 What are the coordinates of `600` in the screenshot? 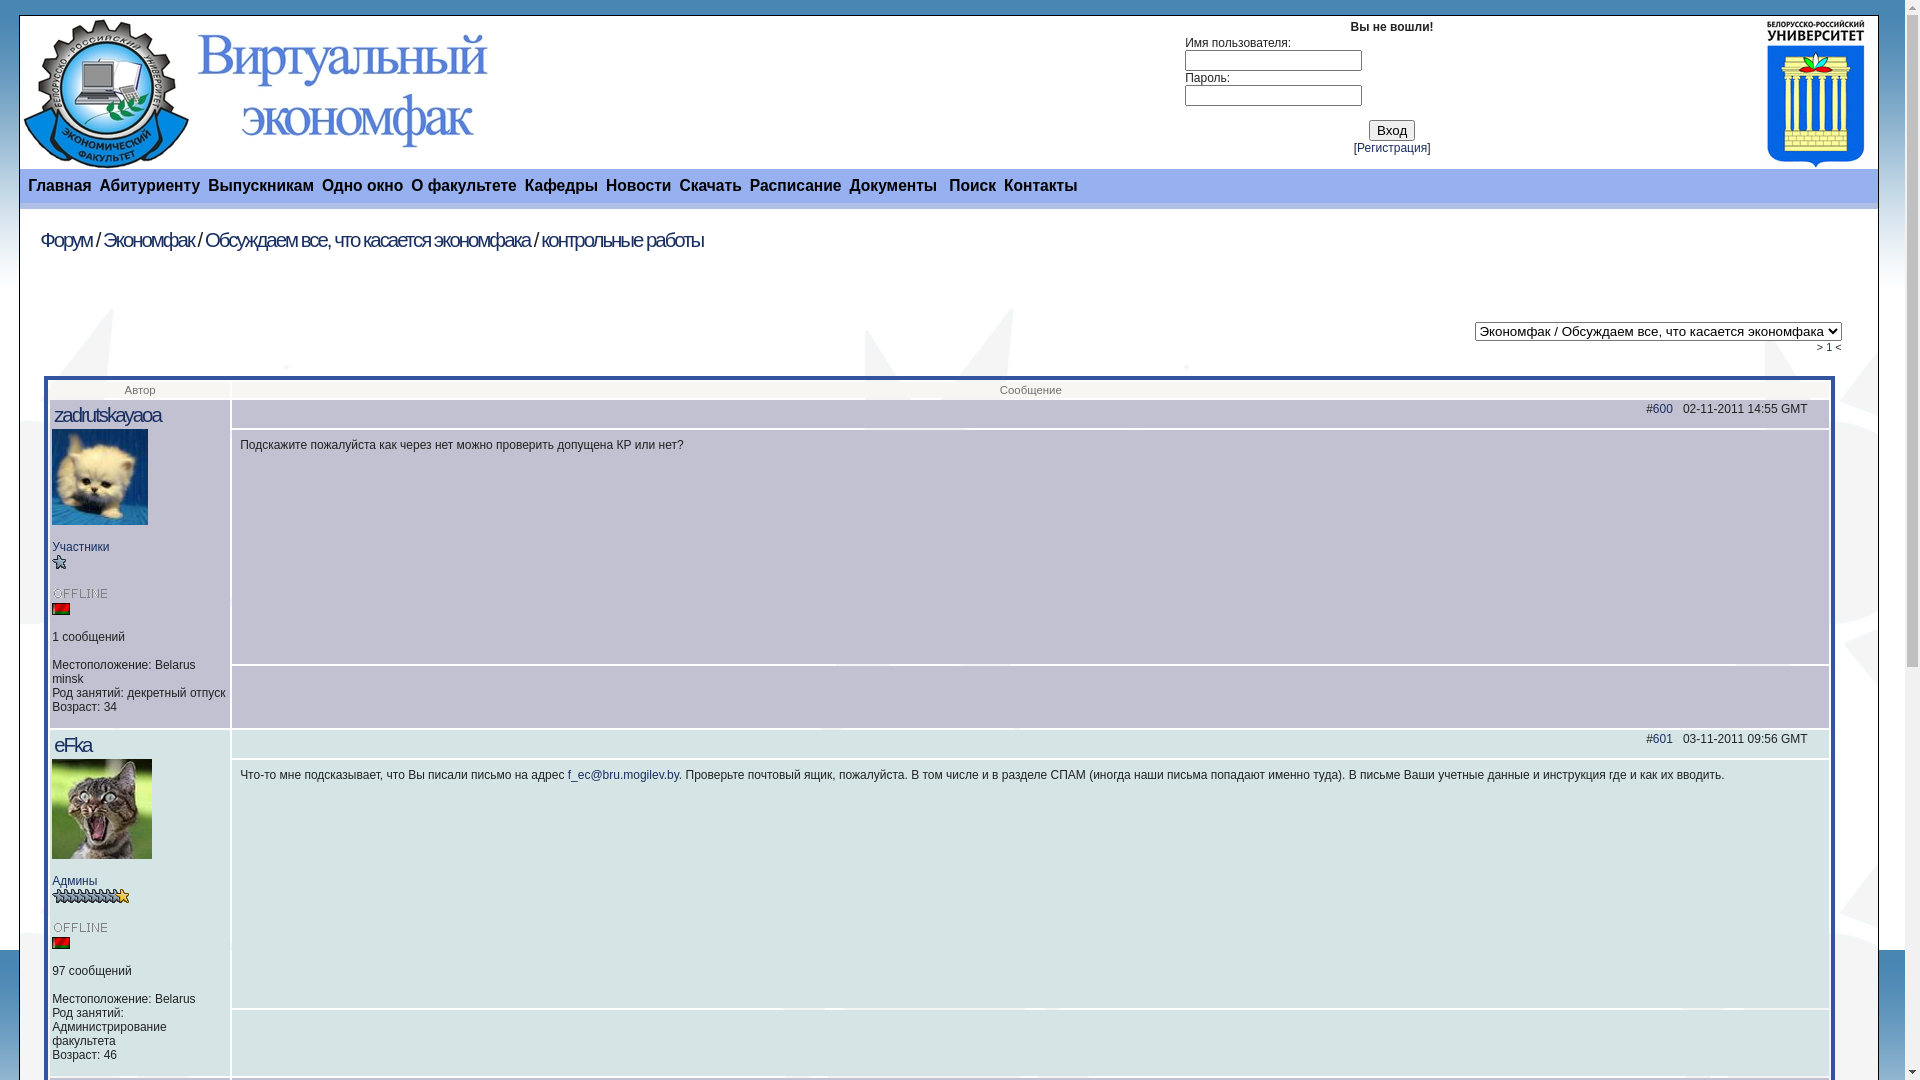 It's located at (1663, 409).